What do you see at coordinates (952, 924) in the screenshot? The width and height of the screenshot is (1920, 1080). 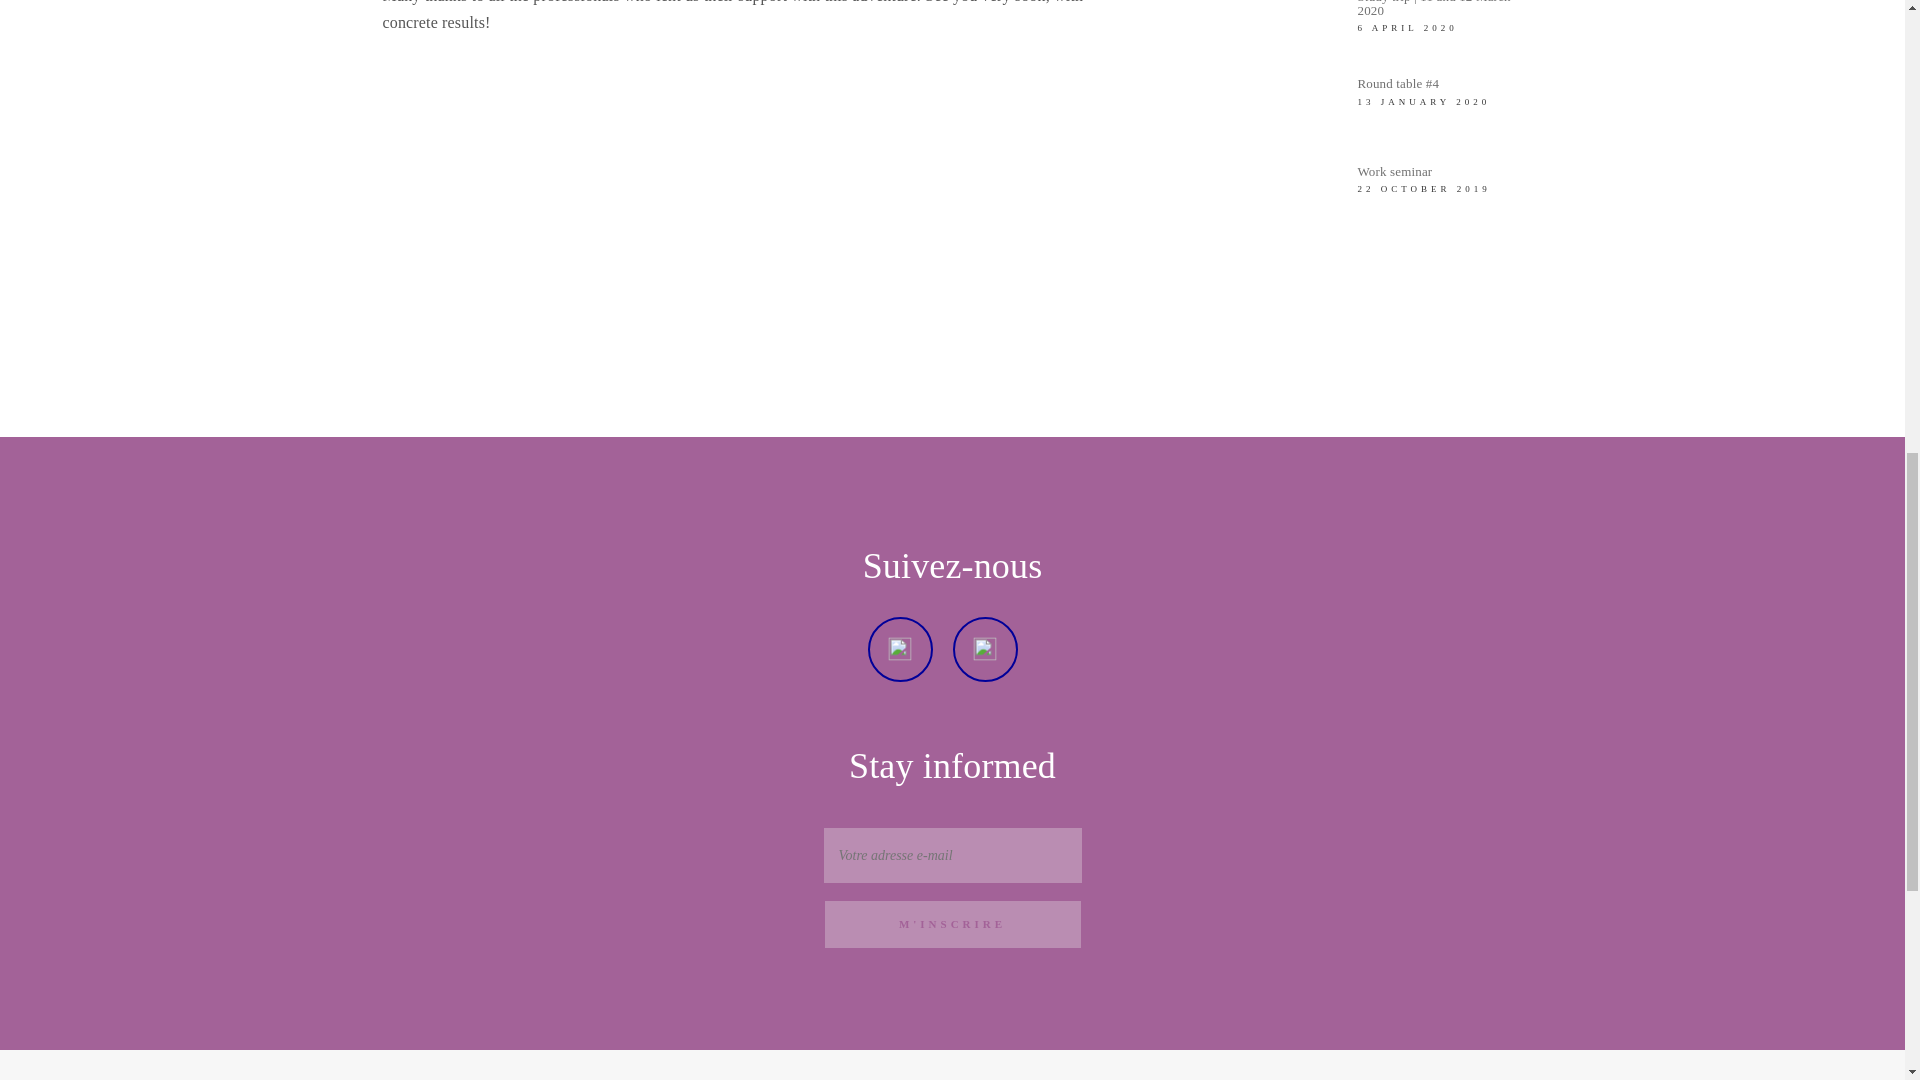 I see `M'inscrire` at bounding box center [952, 924].